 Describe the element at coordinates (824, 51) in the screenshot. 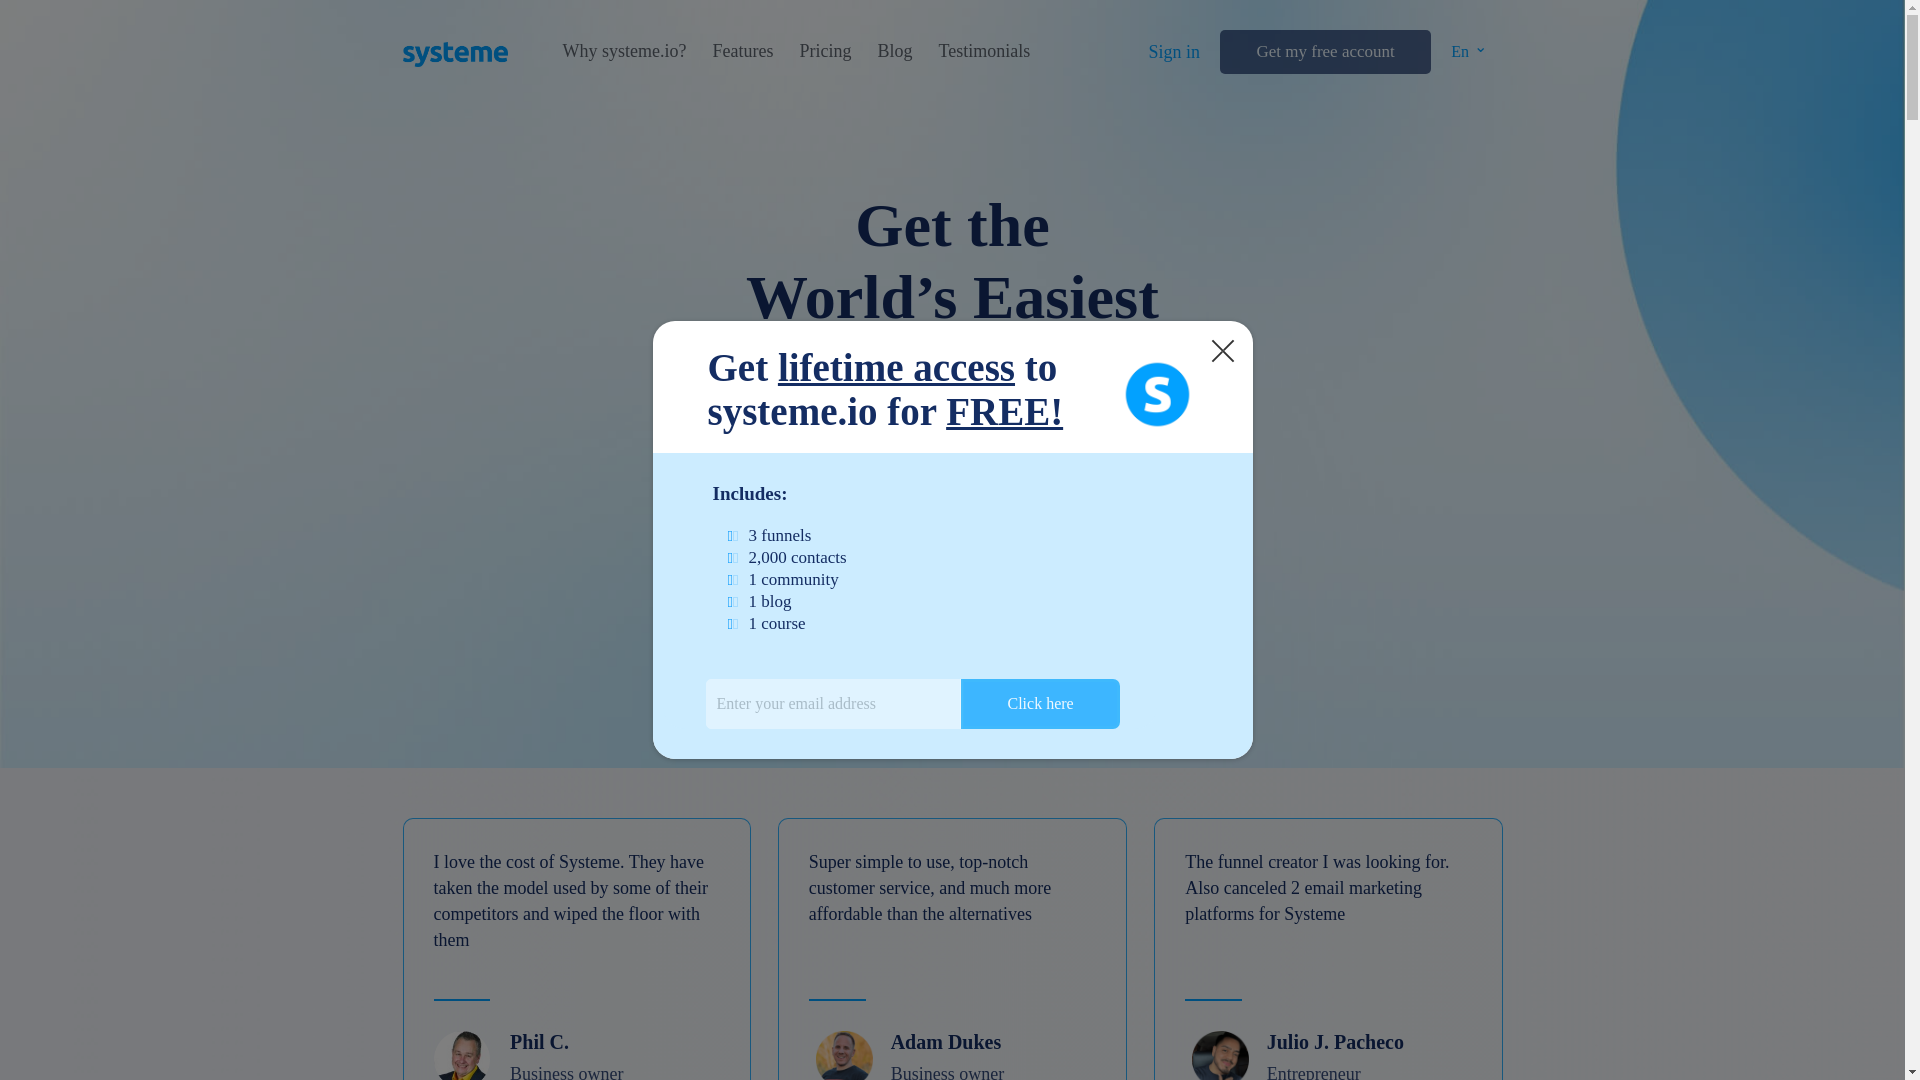

I see `Pricing` at that location.